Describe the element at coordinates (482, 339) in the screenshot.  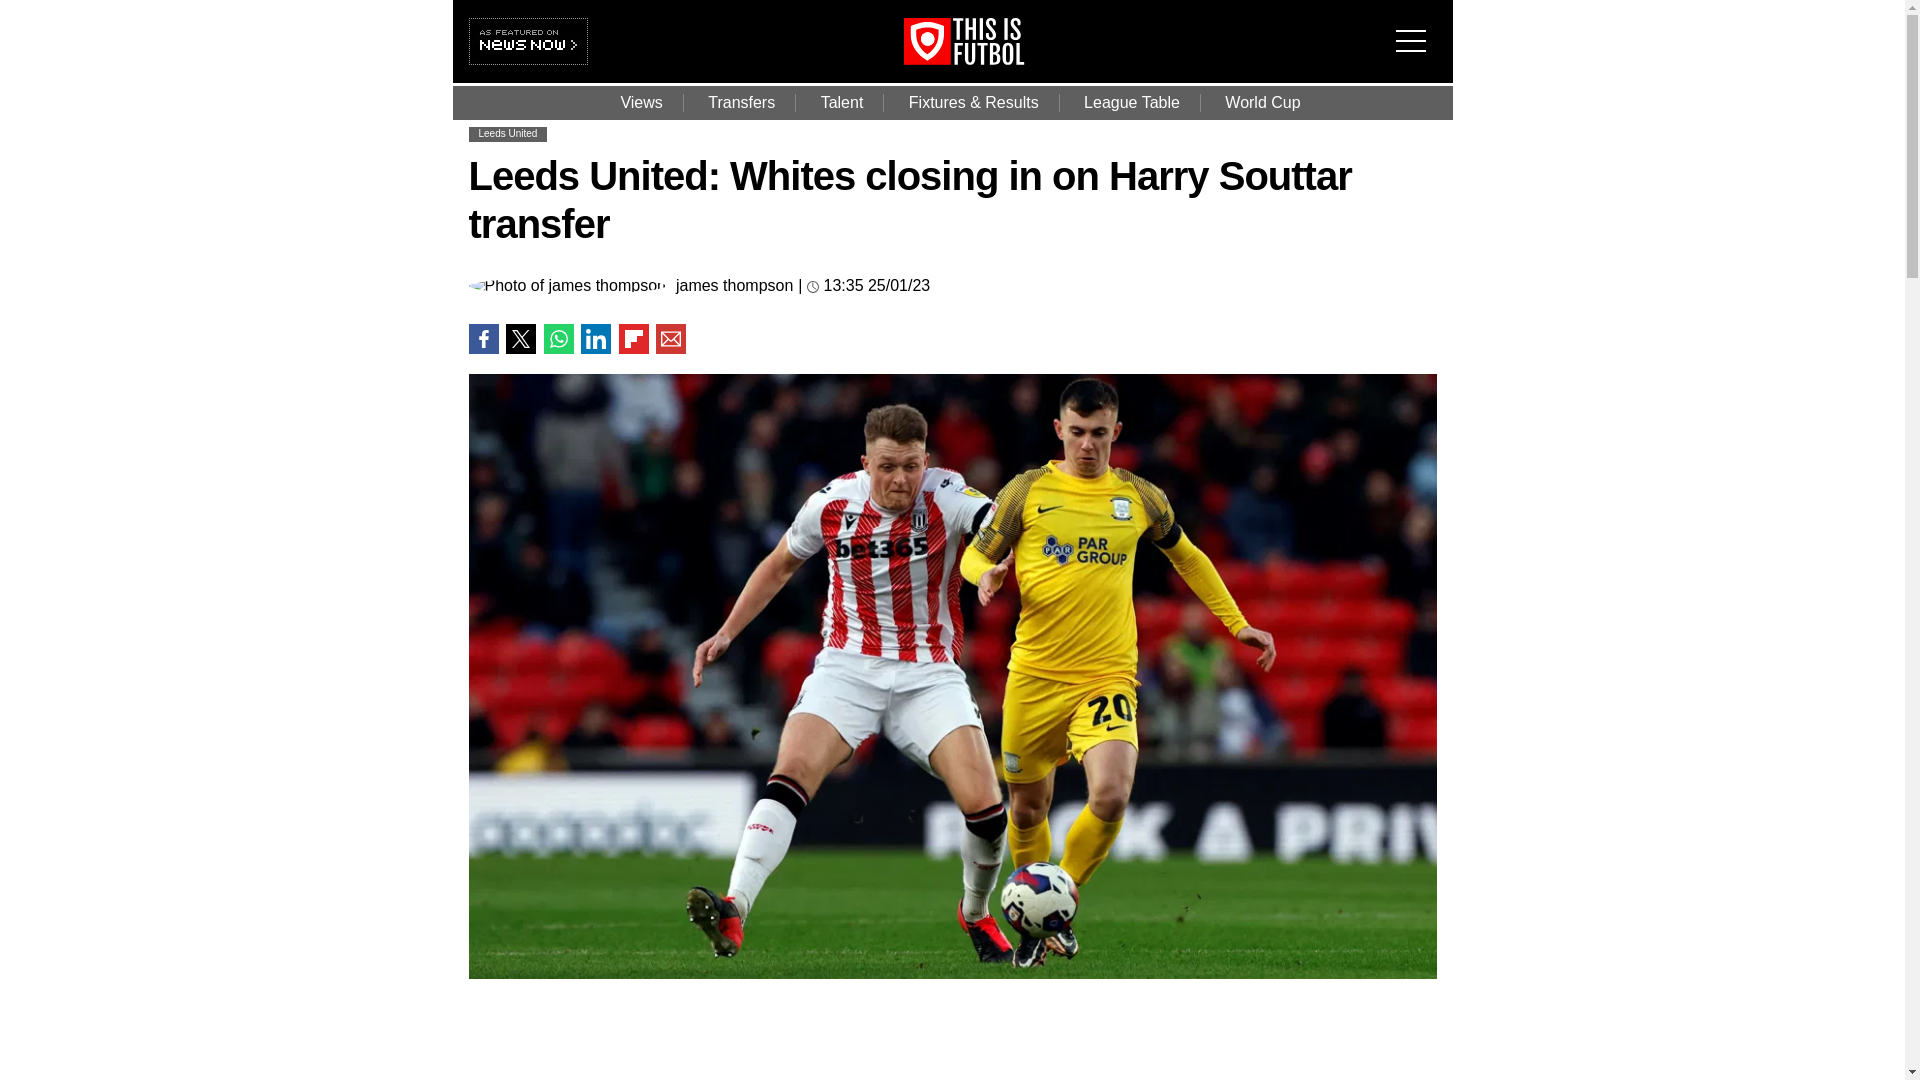
I see `share on Facebook` at that location.